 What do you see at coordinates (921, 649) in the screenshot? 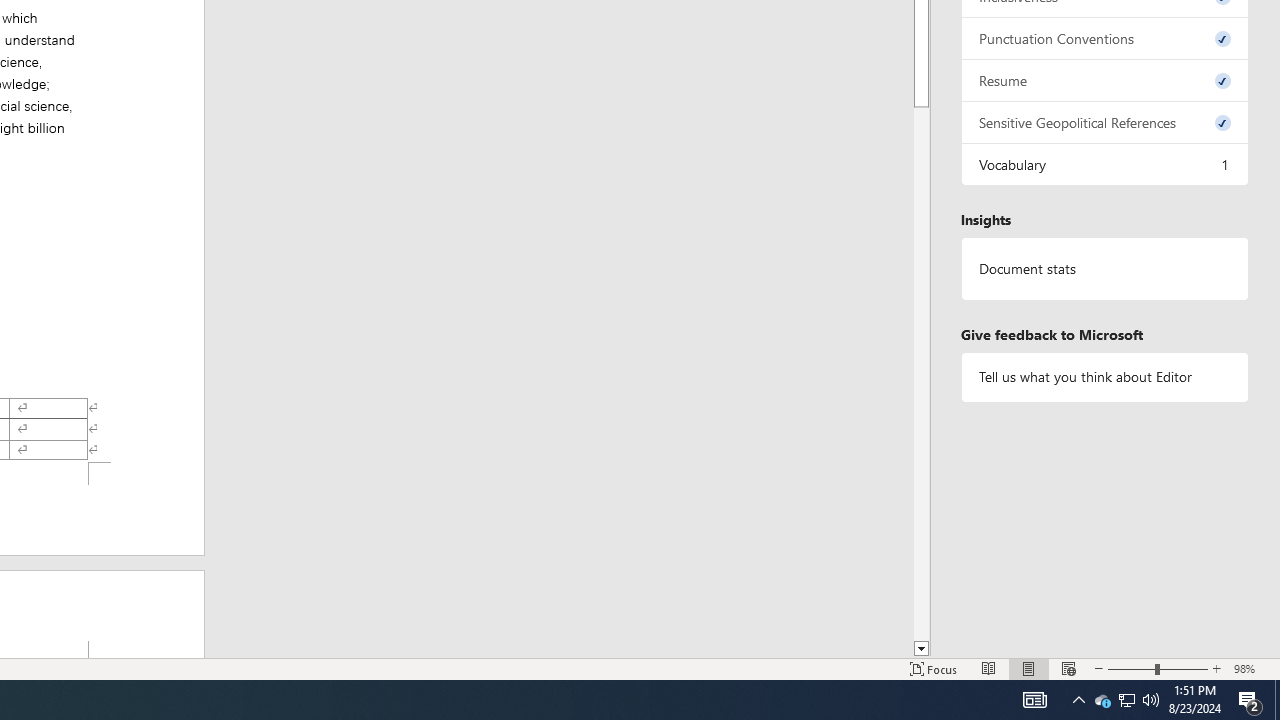
I see `Line down` at bounding box center [921, 649].